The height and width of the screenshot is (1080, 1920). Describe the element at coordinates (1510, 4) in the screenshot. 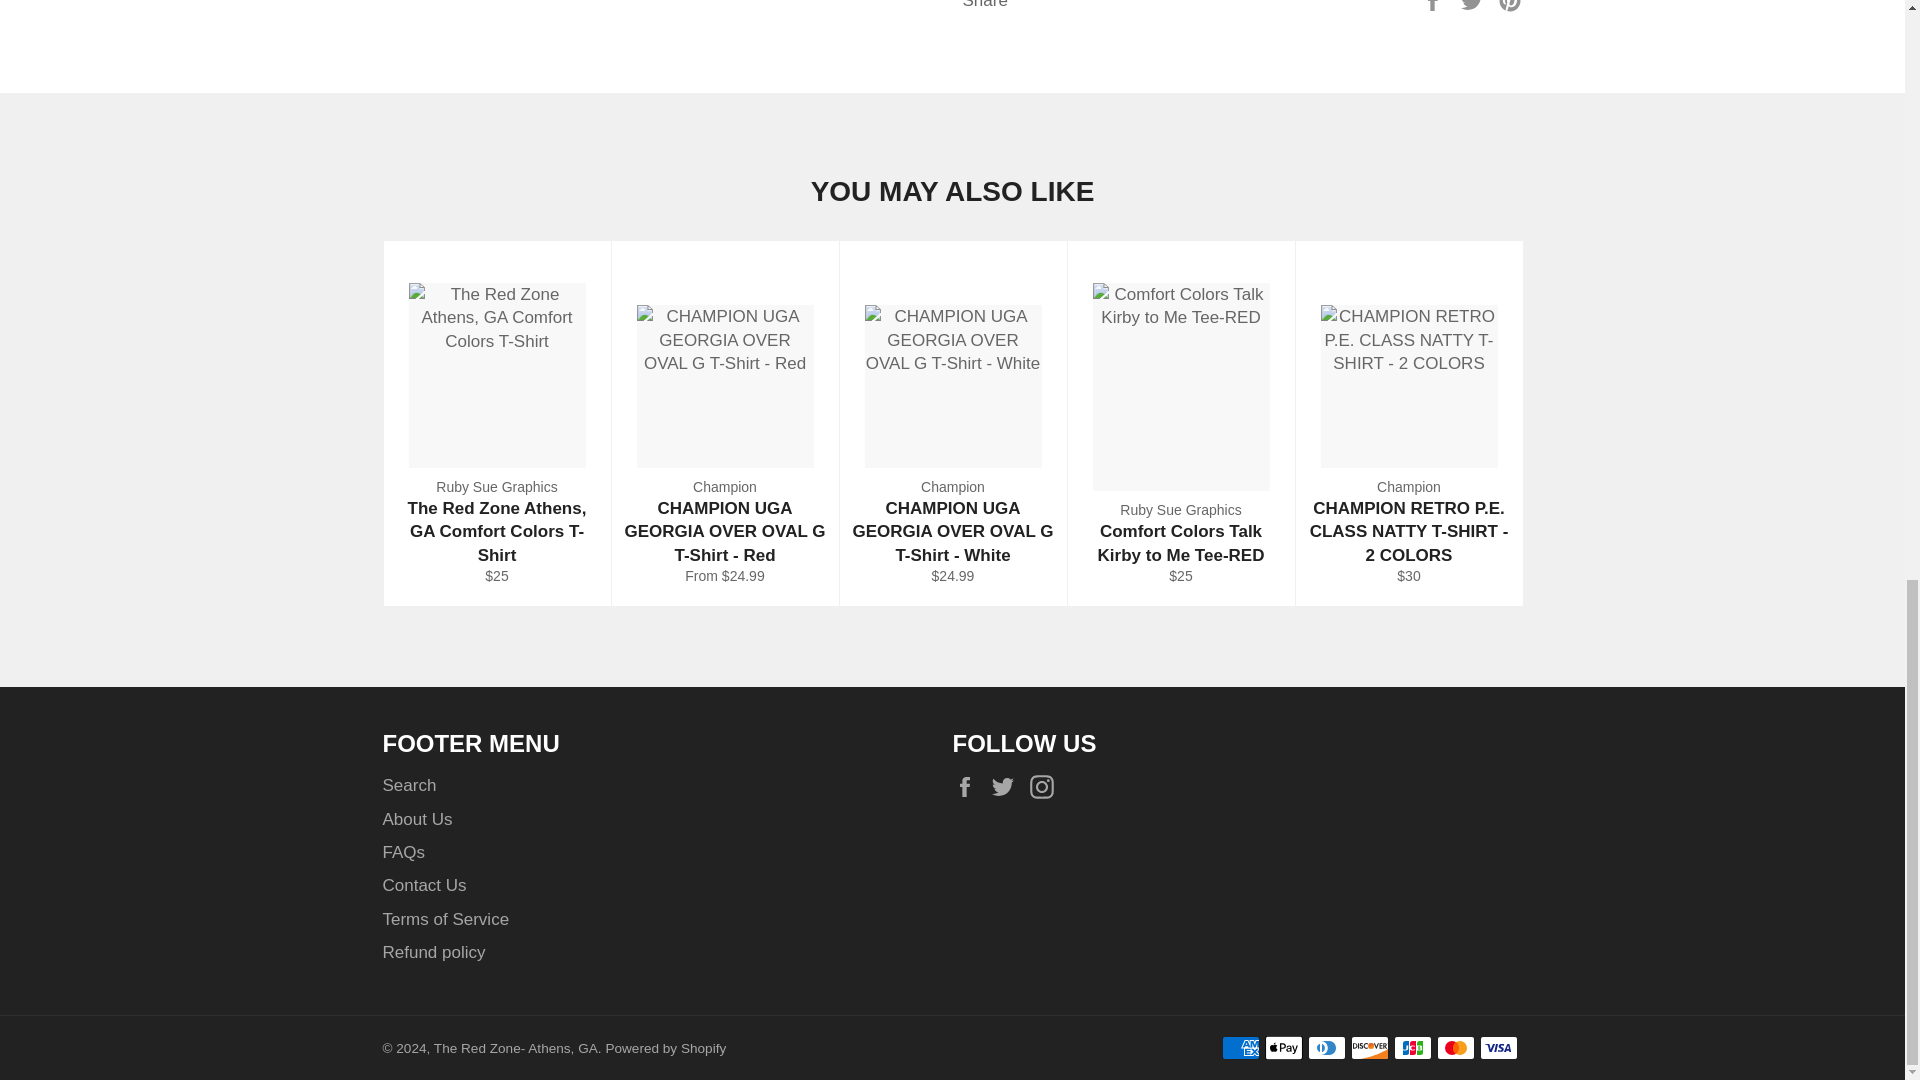

I see `Pin on Pinterest` at that location.